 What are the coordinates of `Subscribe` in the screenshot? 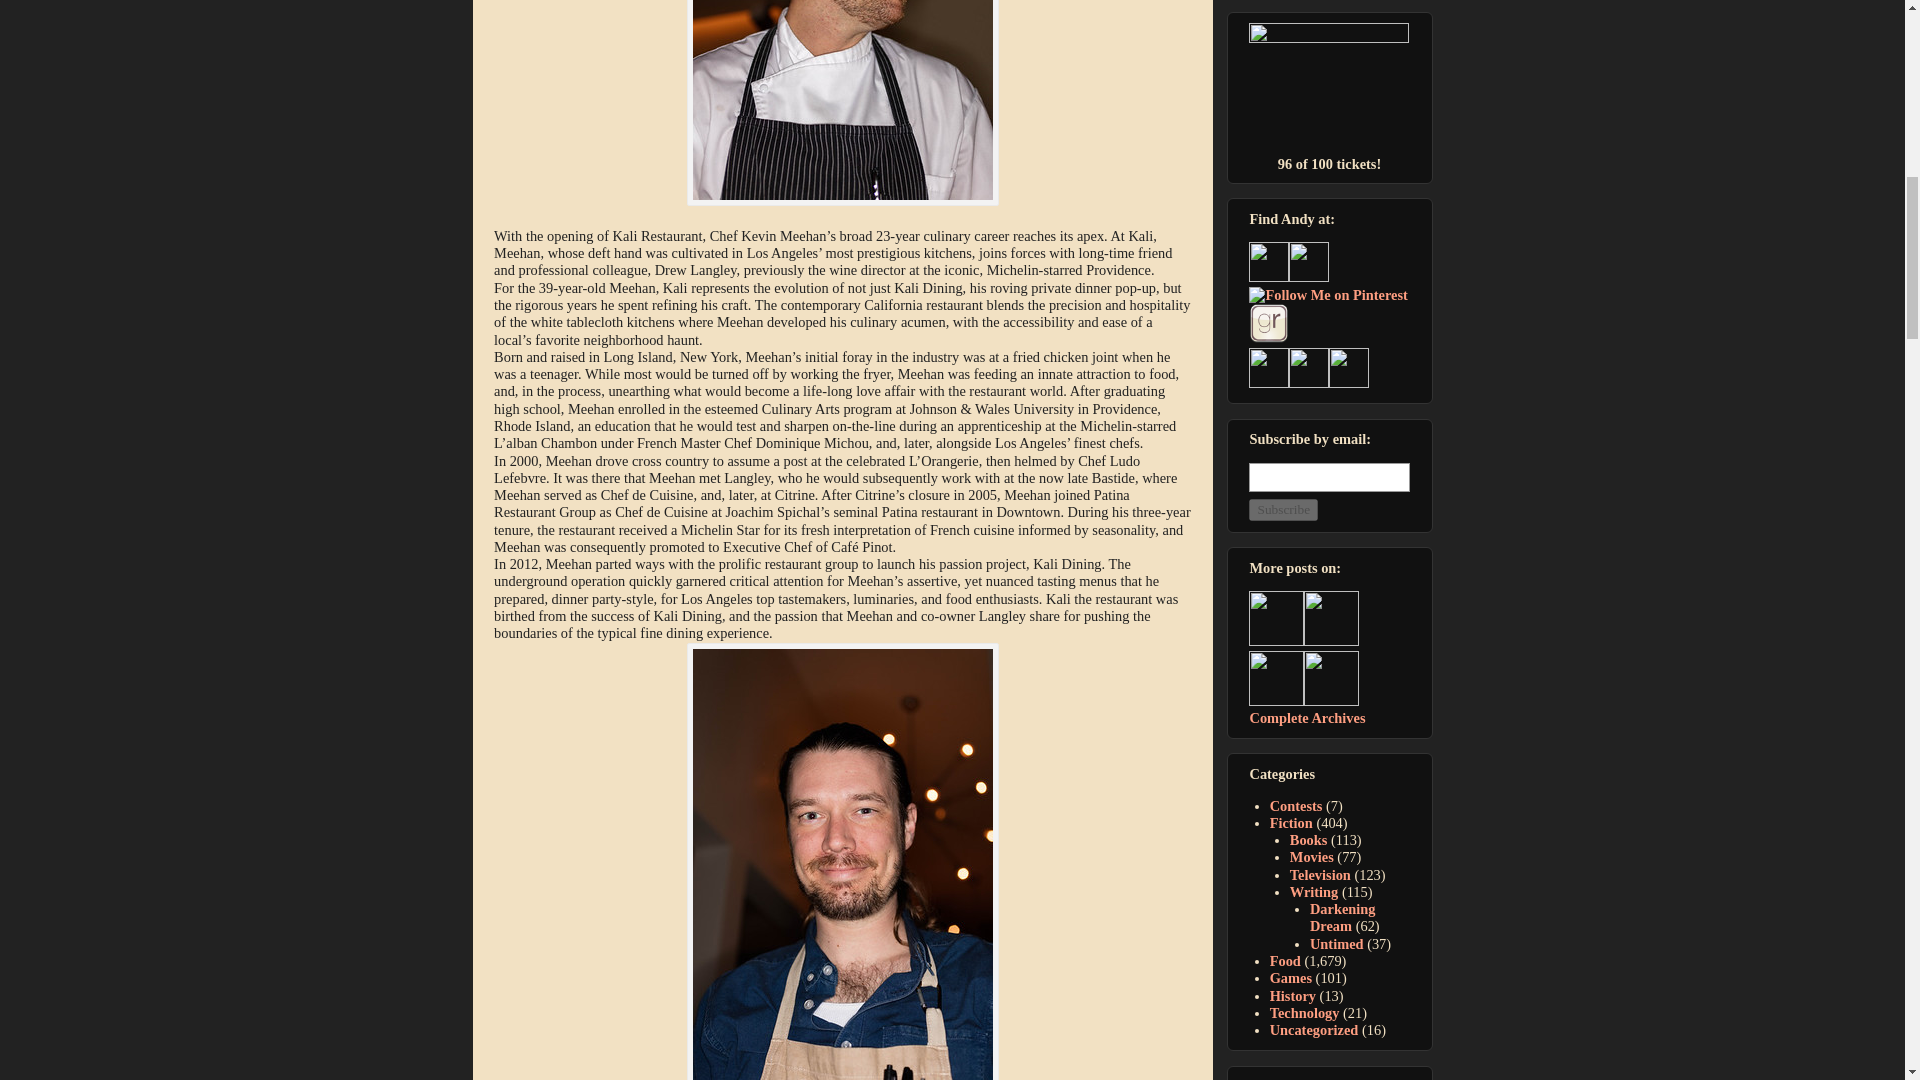 It's located at (1283, 509).